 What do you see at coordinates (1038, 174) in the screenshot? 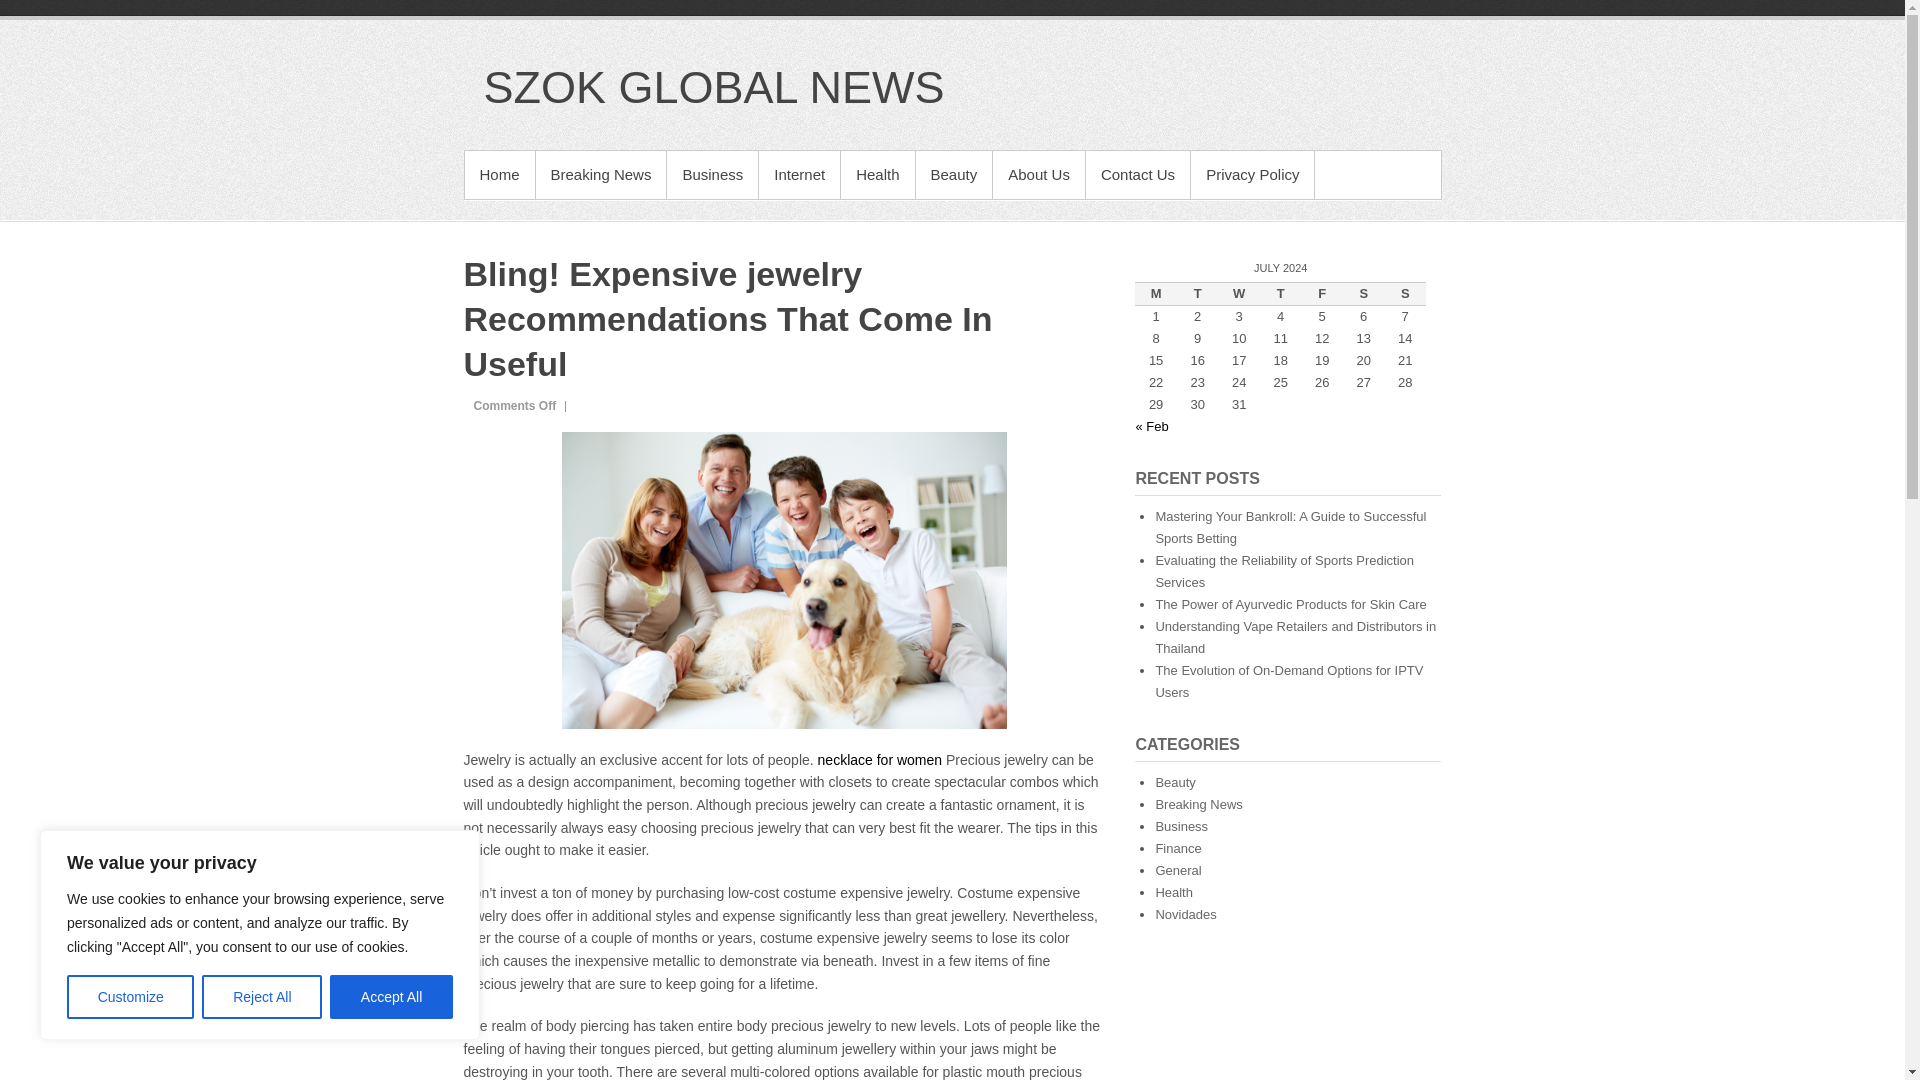
I see `About Us` at bounding box center [1038, 174].